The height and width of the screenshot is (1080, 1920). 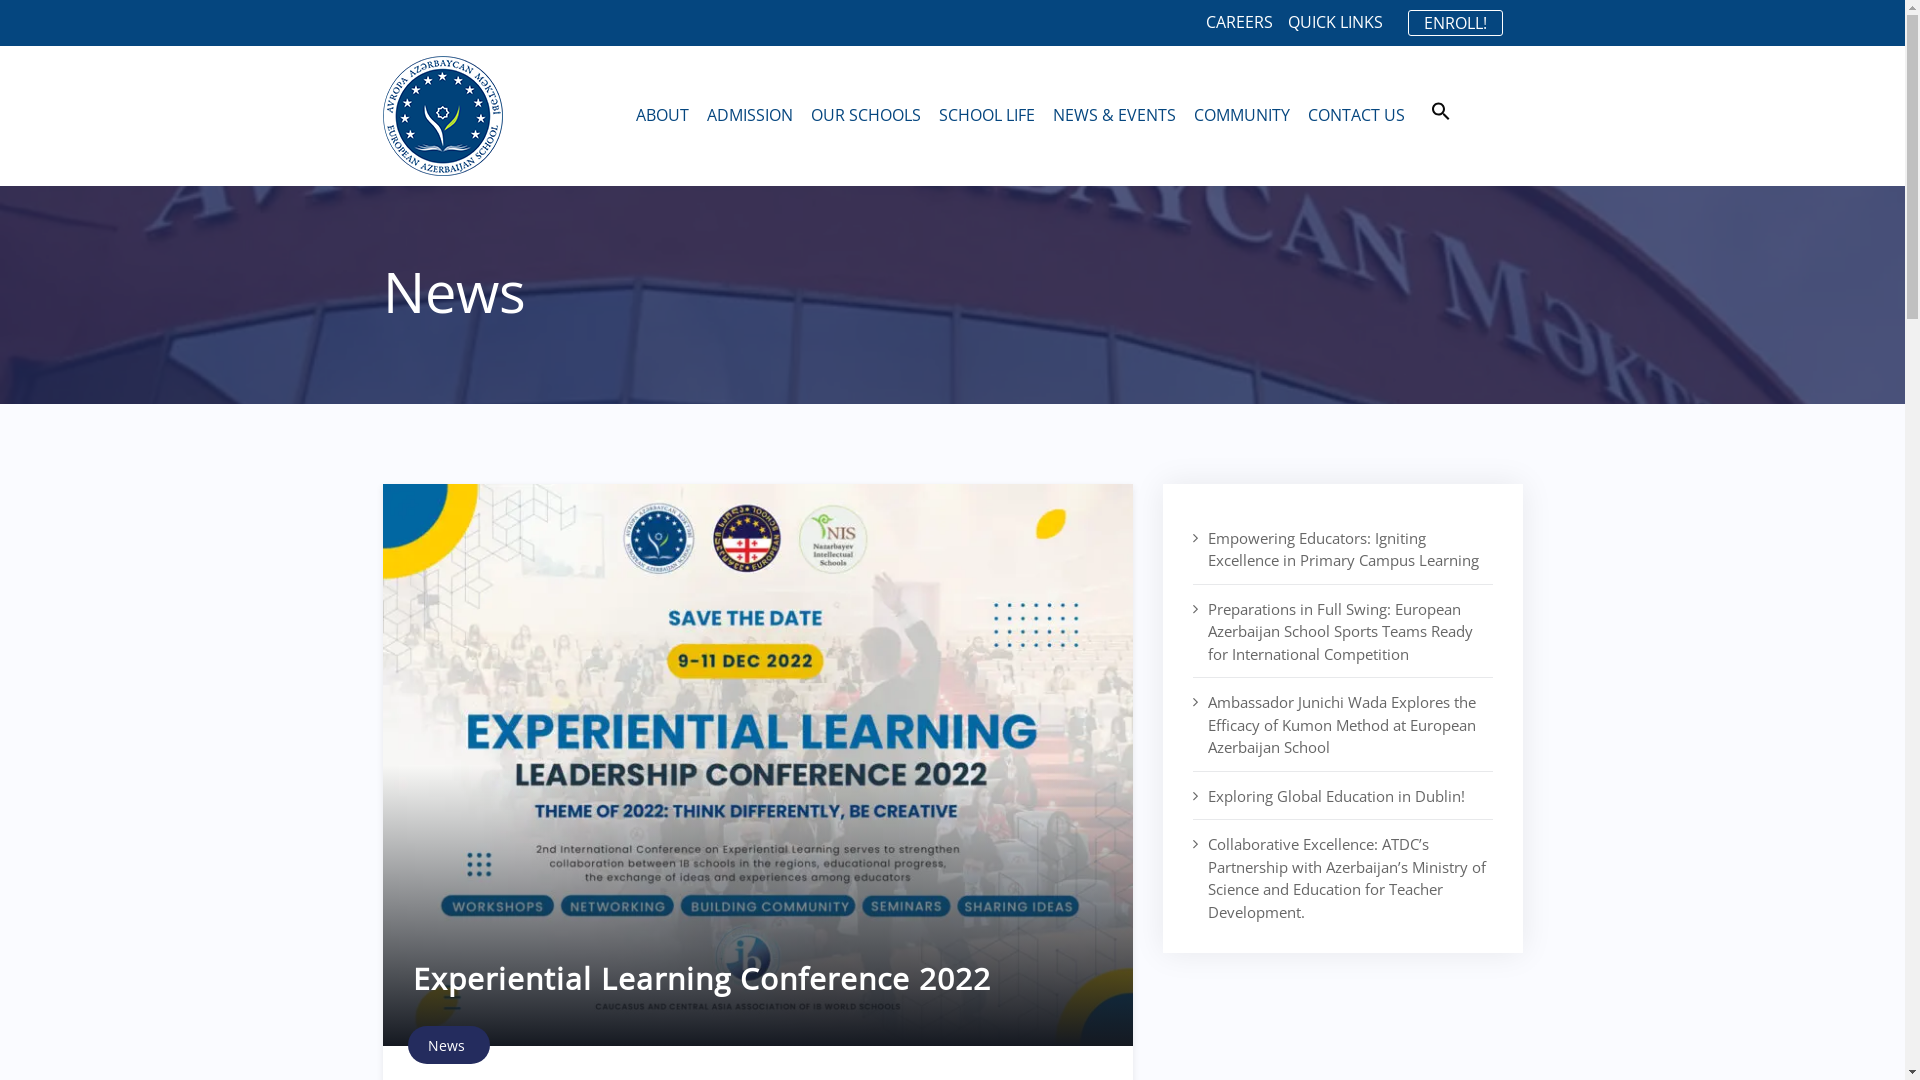 What do you see at coordinates (1336, 22) in the screenshot?
I see `QUICK LINKS` at bounding box center [1336, 22].